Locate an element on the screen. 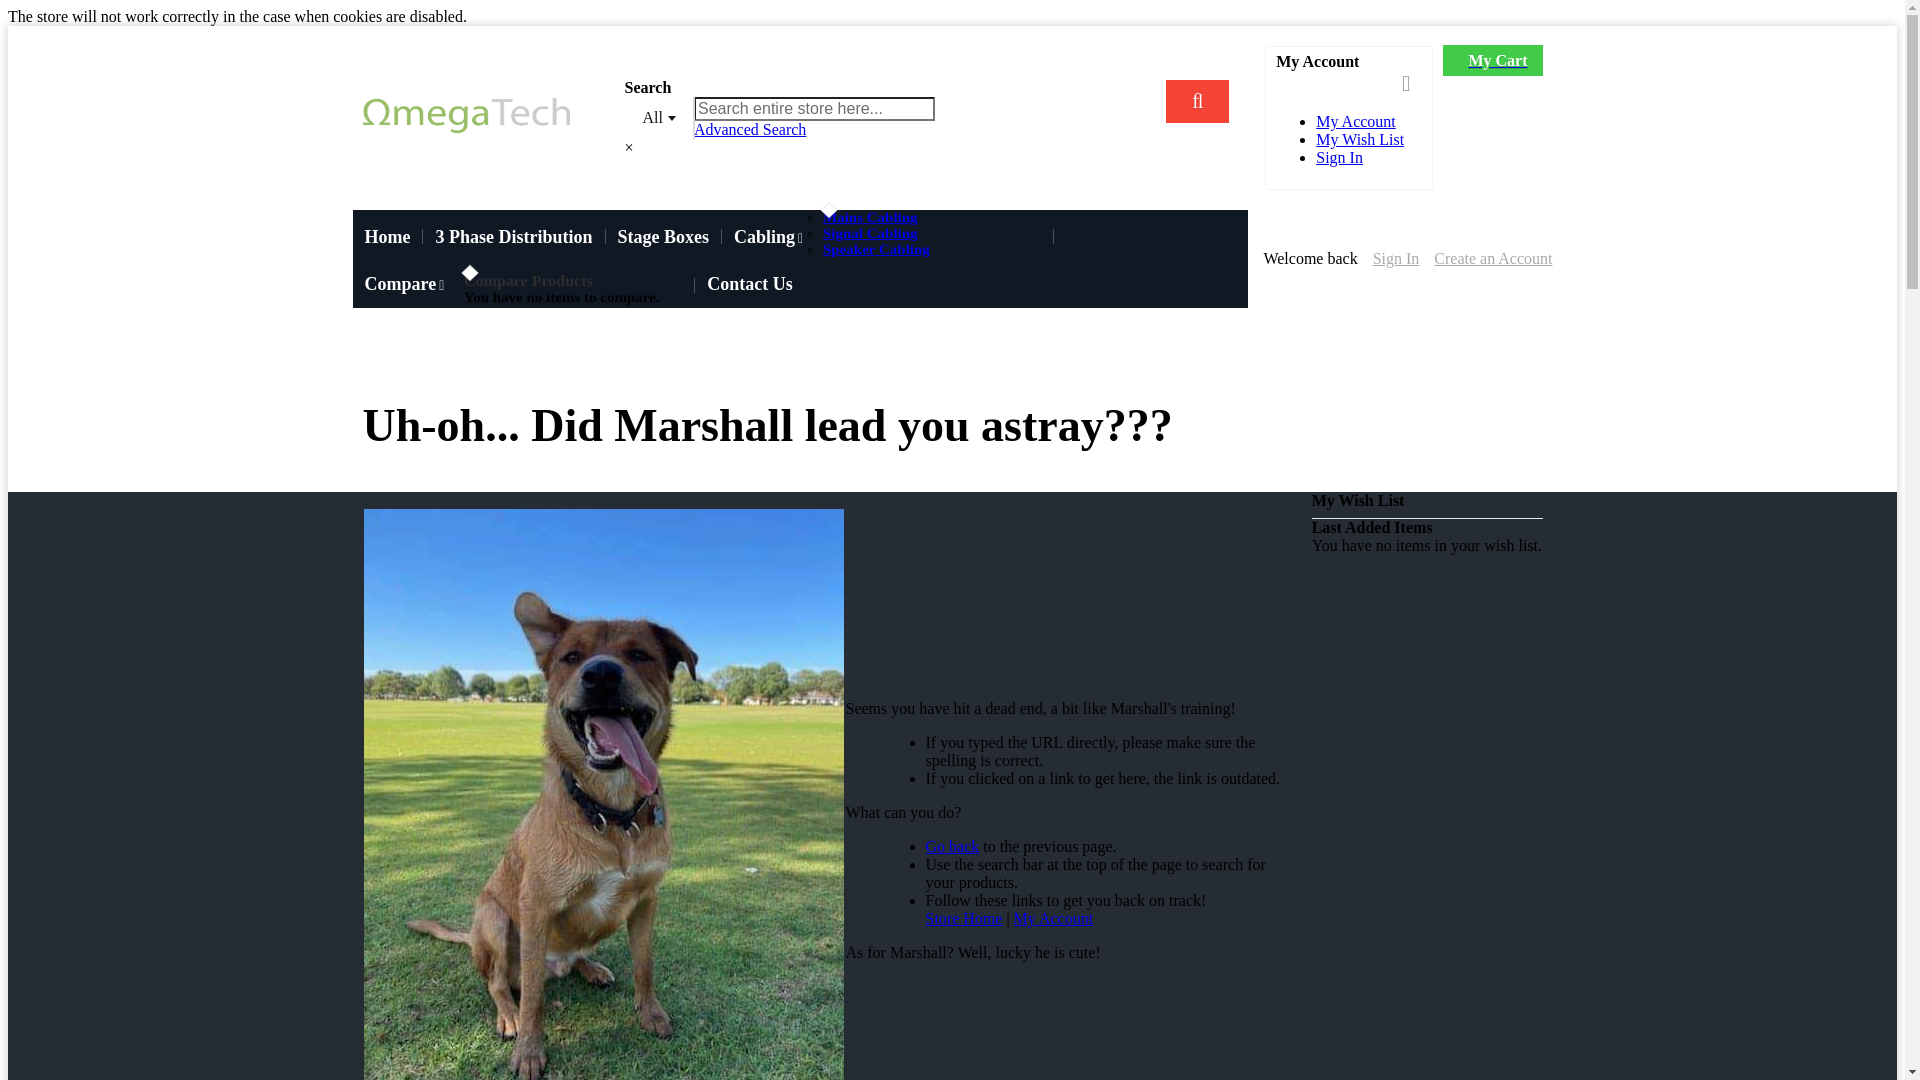  3 Phase Distribution is located at coordinates (514, 238).